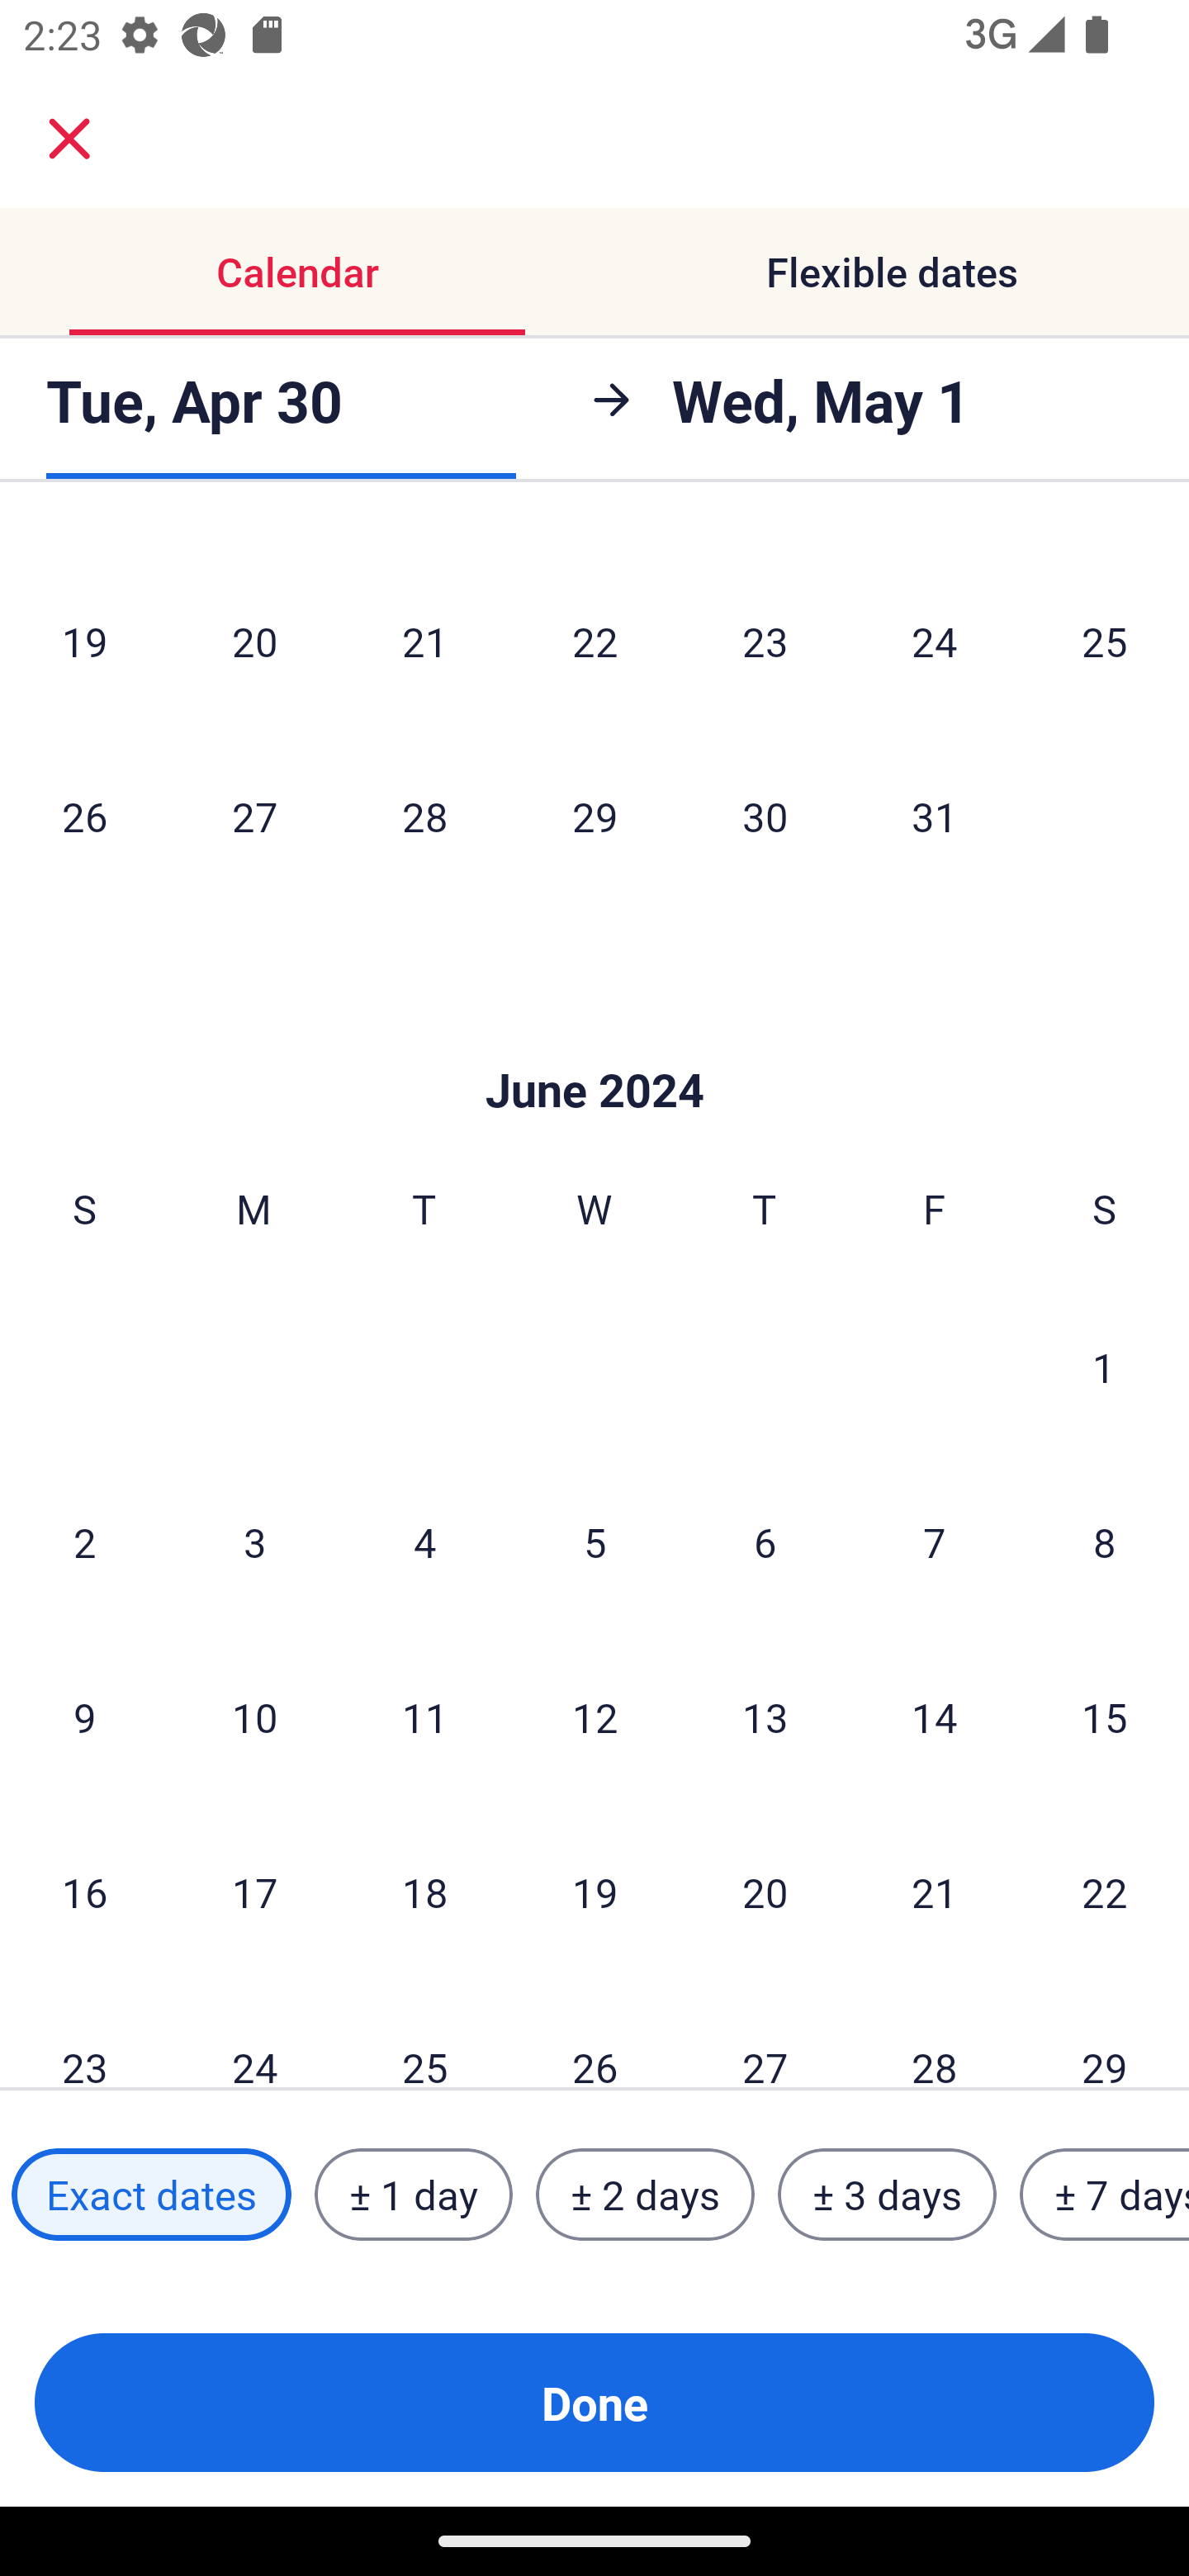 Image resolution: width=1189 pixels, height=2576 pixels. I want to click on 6 Thursday, June 6, 2024, so click(765, 1541).